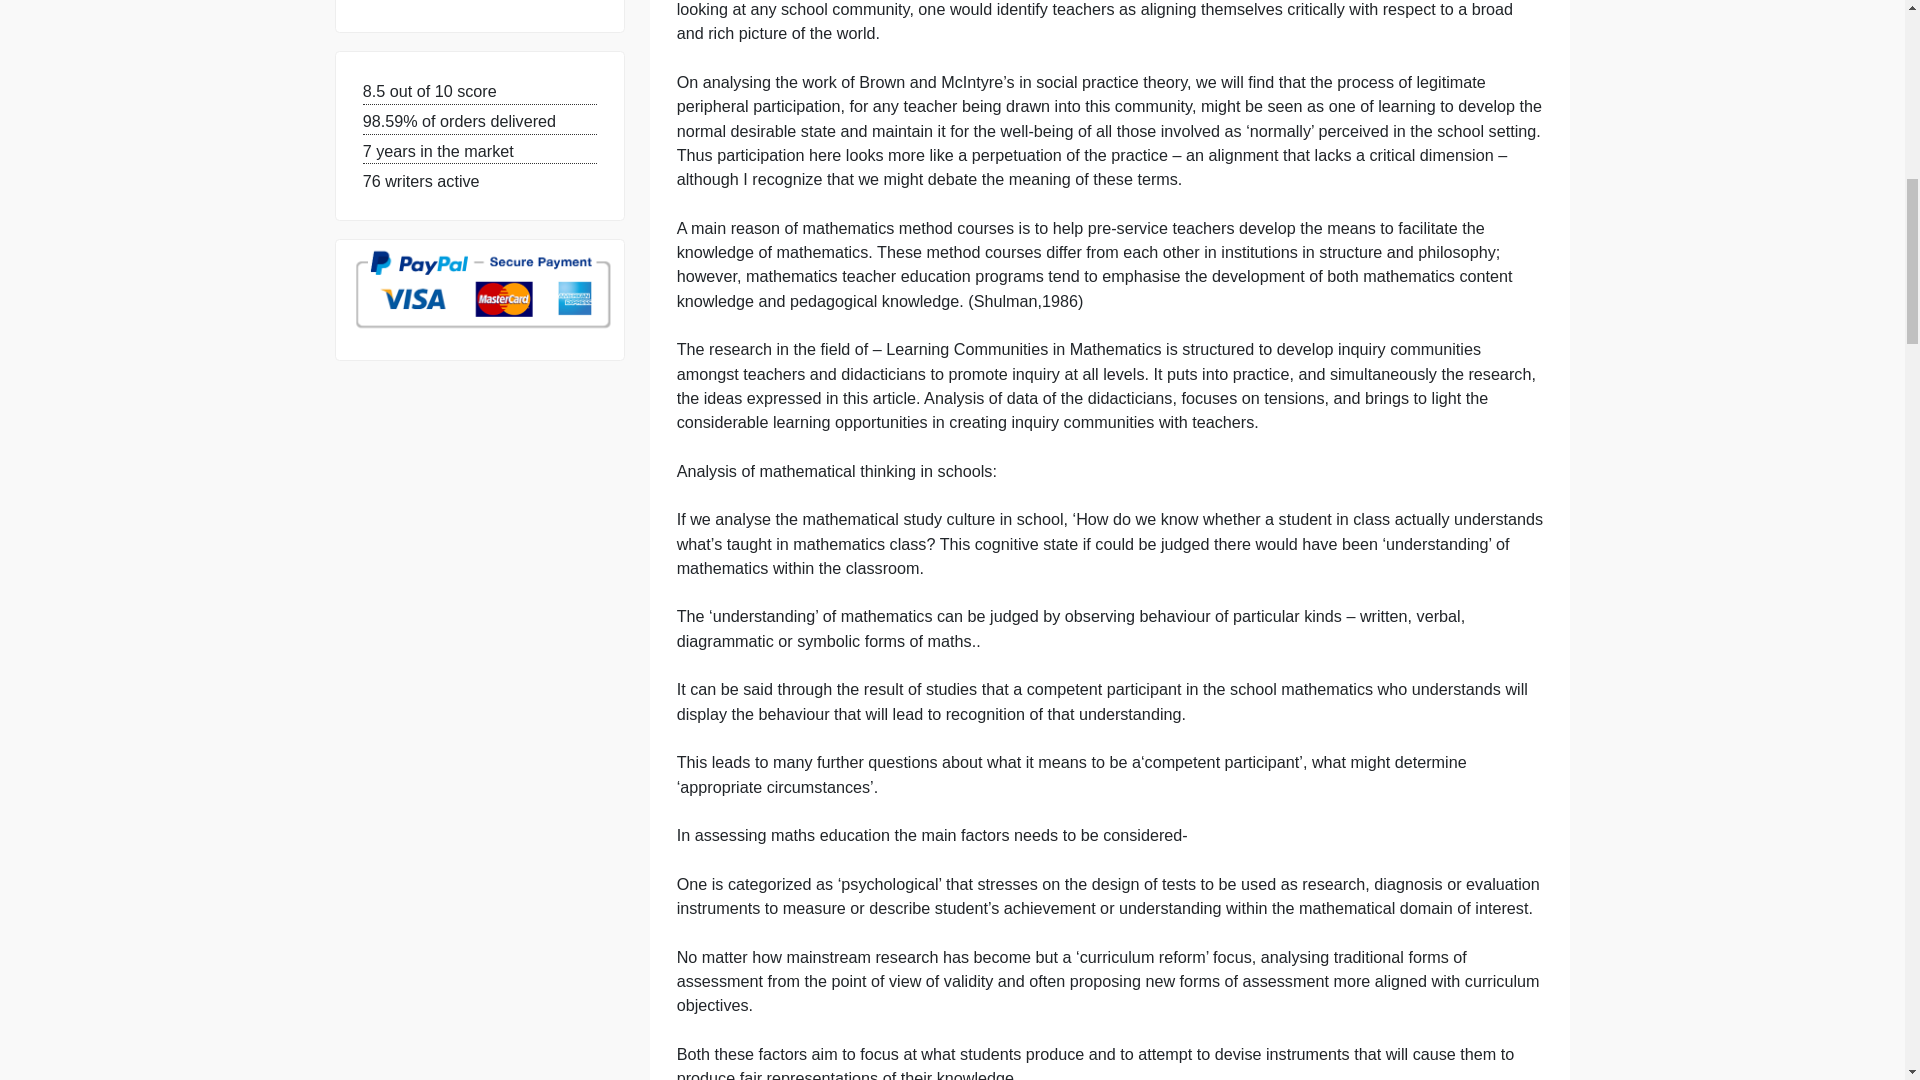  What do you see at coordinates (438, 7) in the screenshot?
I see `WHY US` at bounding box center [438, 7].